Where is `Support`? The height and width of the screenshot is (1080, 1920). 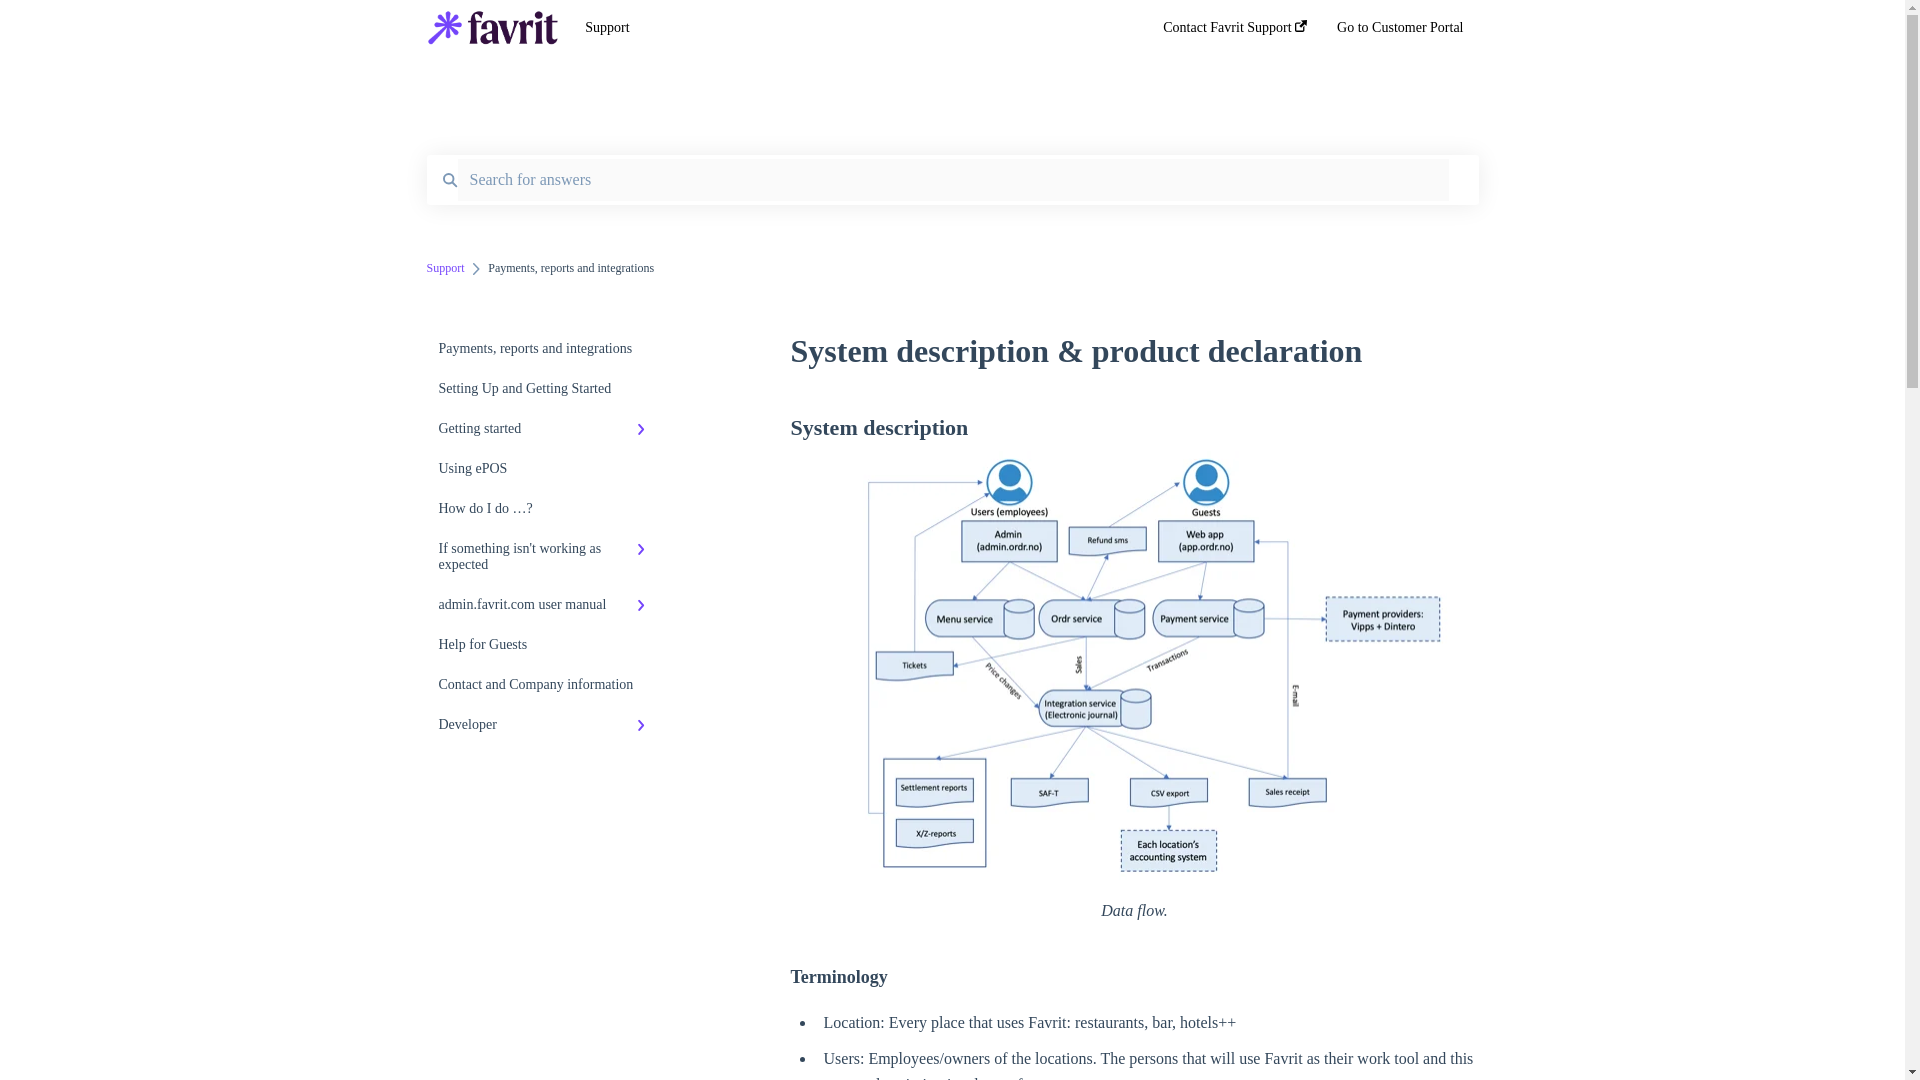 Support is located at coordinates (844, 28).